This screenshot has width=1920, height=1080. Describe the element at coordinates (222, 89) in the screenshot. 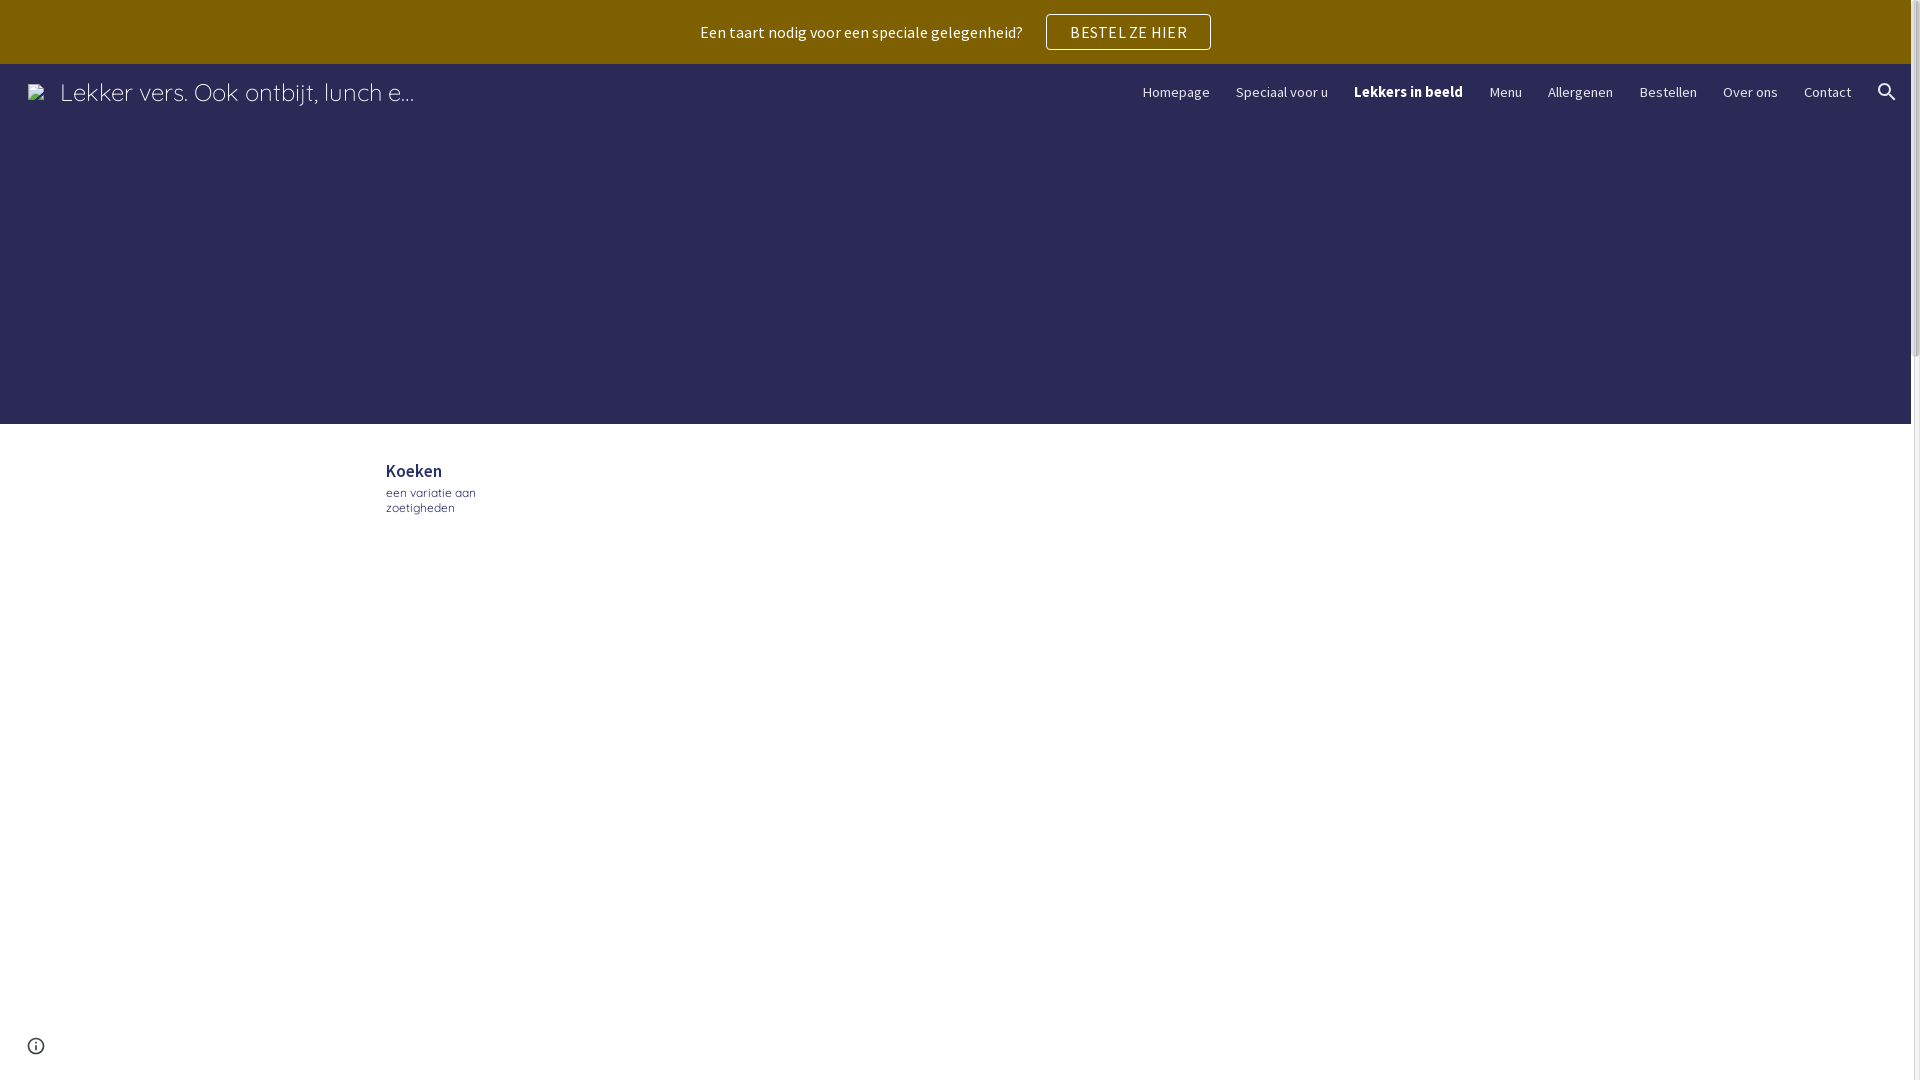

I see `Lekker vers. Ook ontbijt, lunch en brunch` at that location.